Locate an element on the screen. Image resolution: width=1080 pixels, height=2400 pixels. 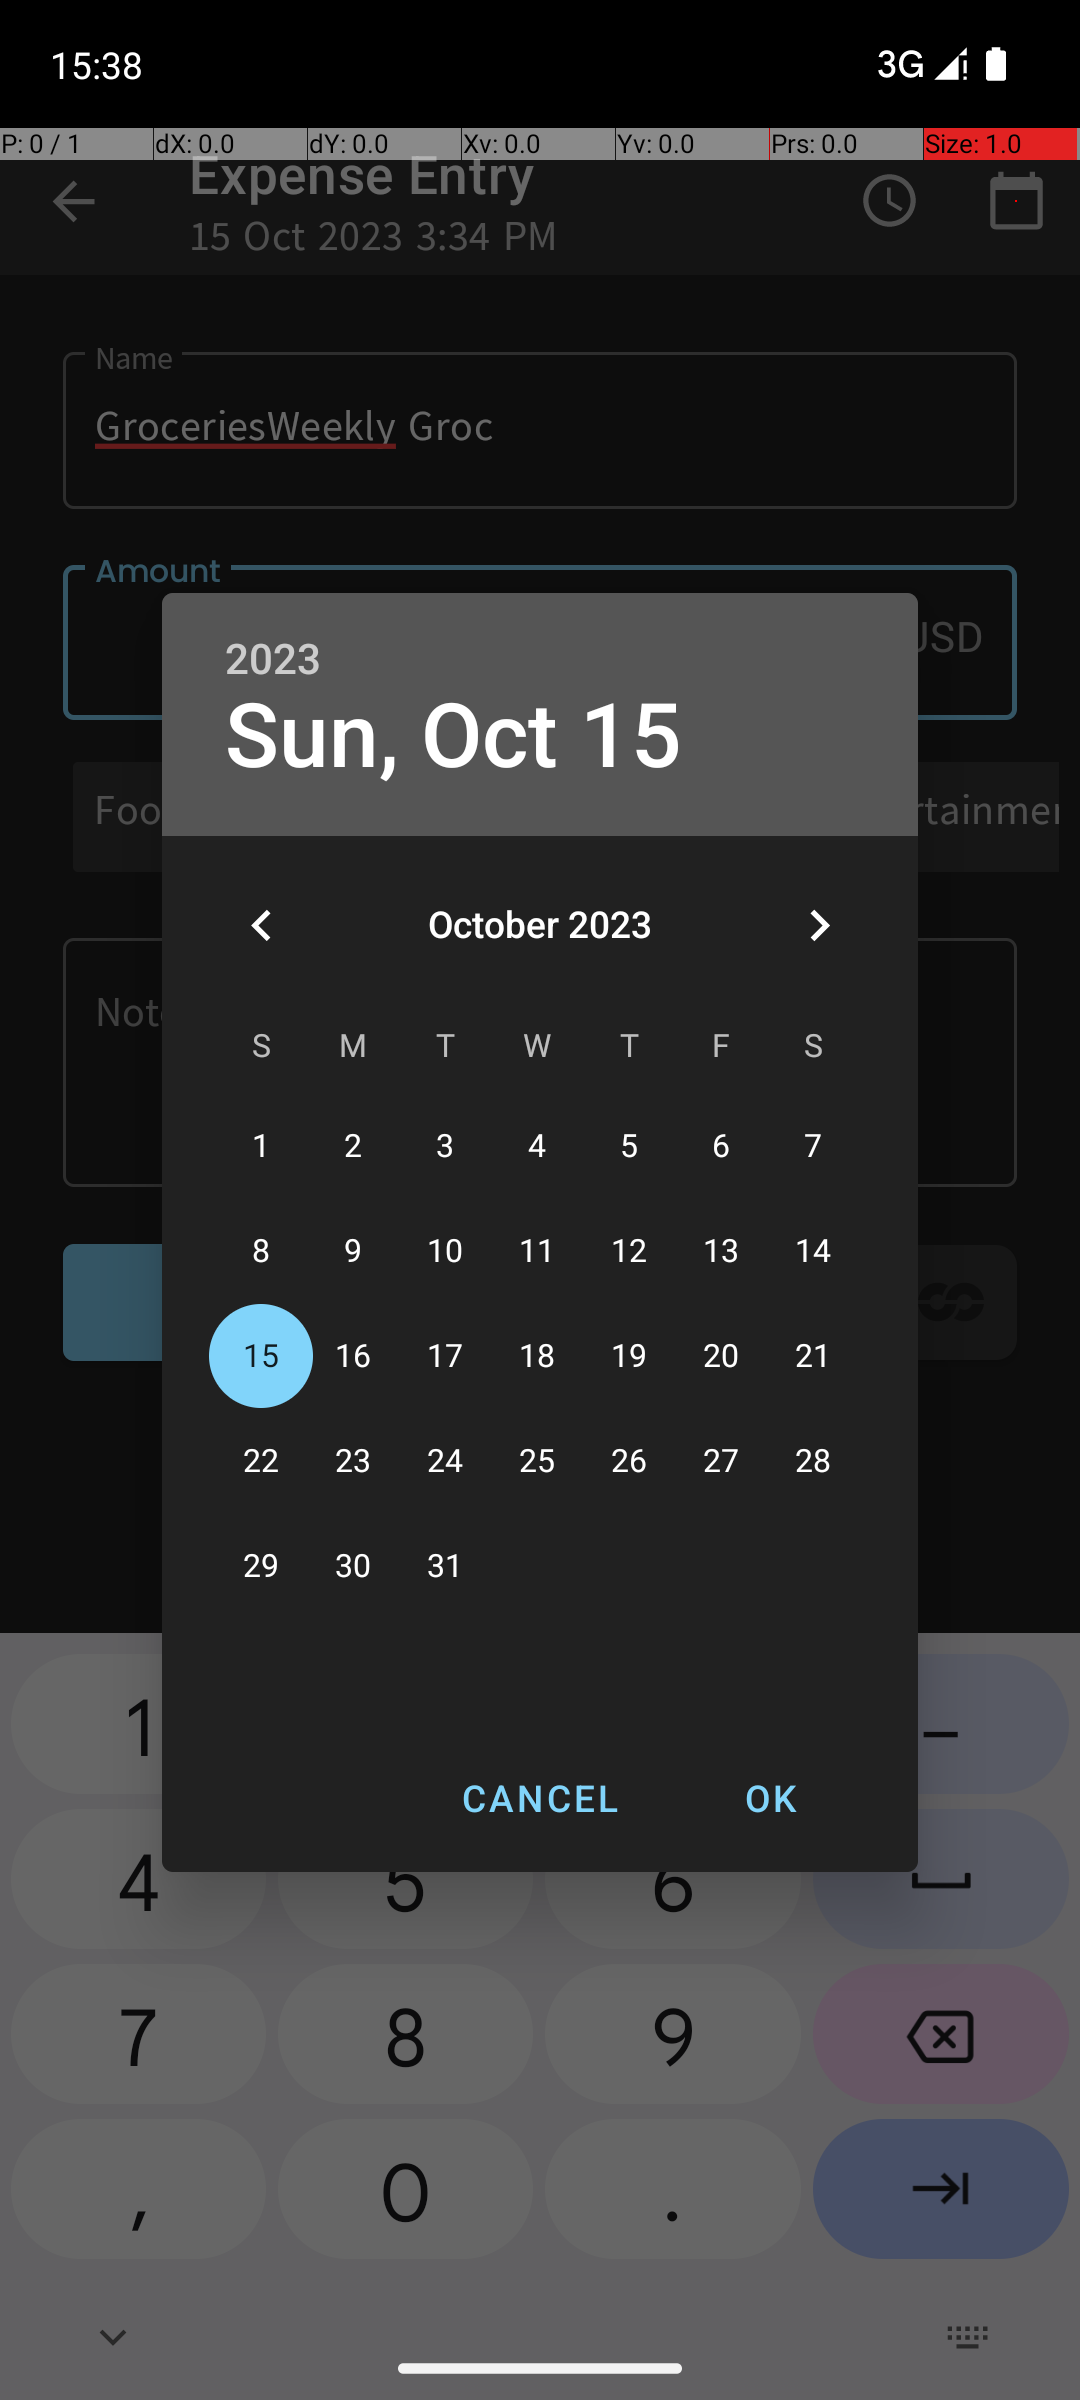
2023 is located at coordinates (273, 660).